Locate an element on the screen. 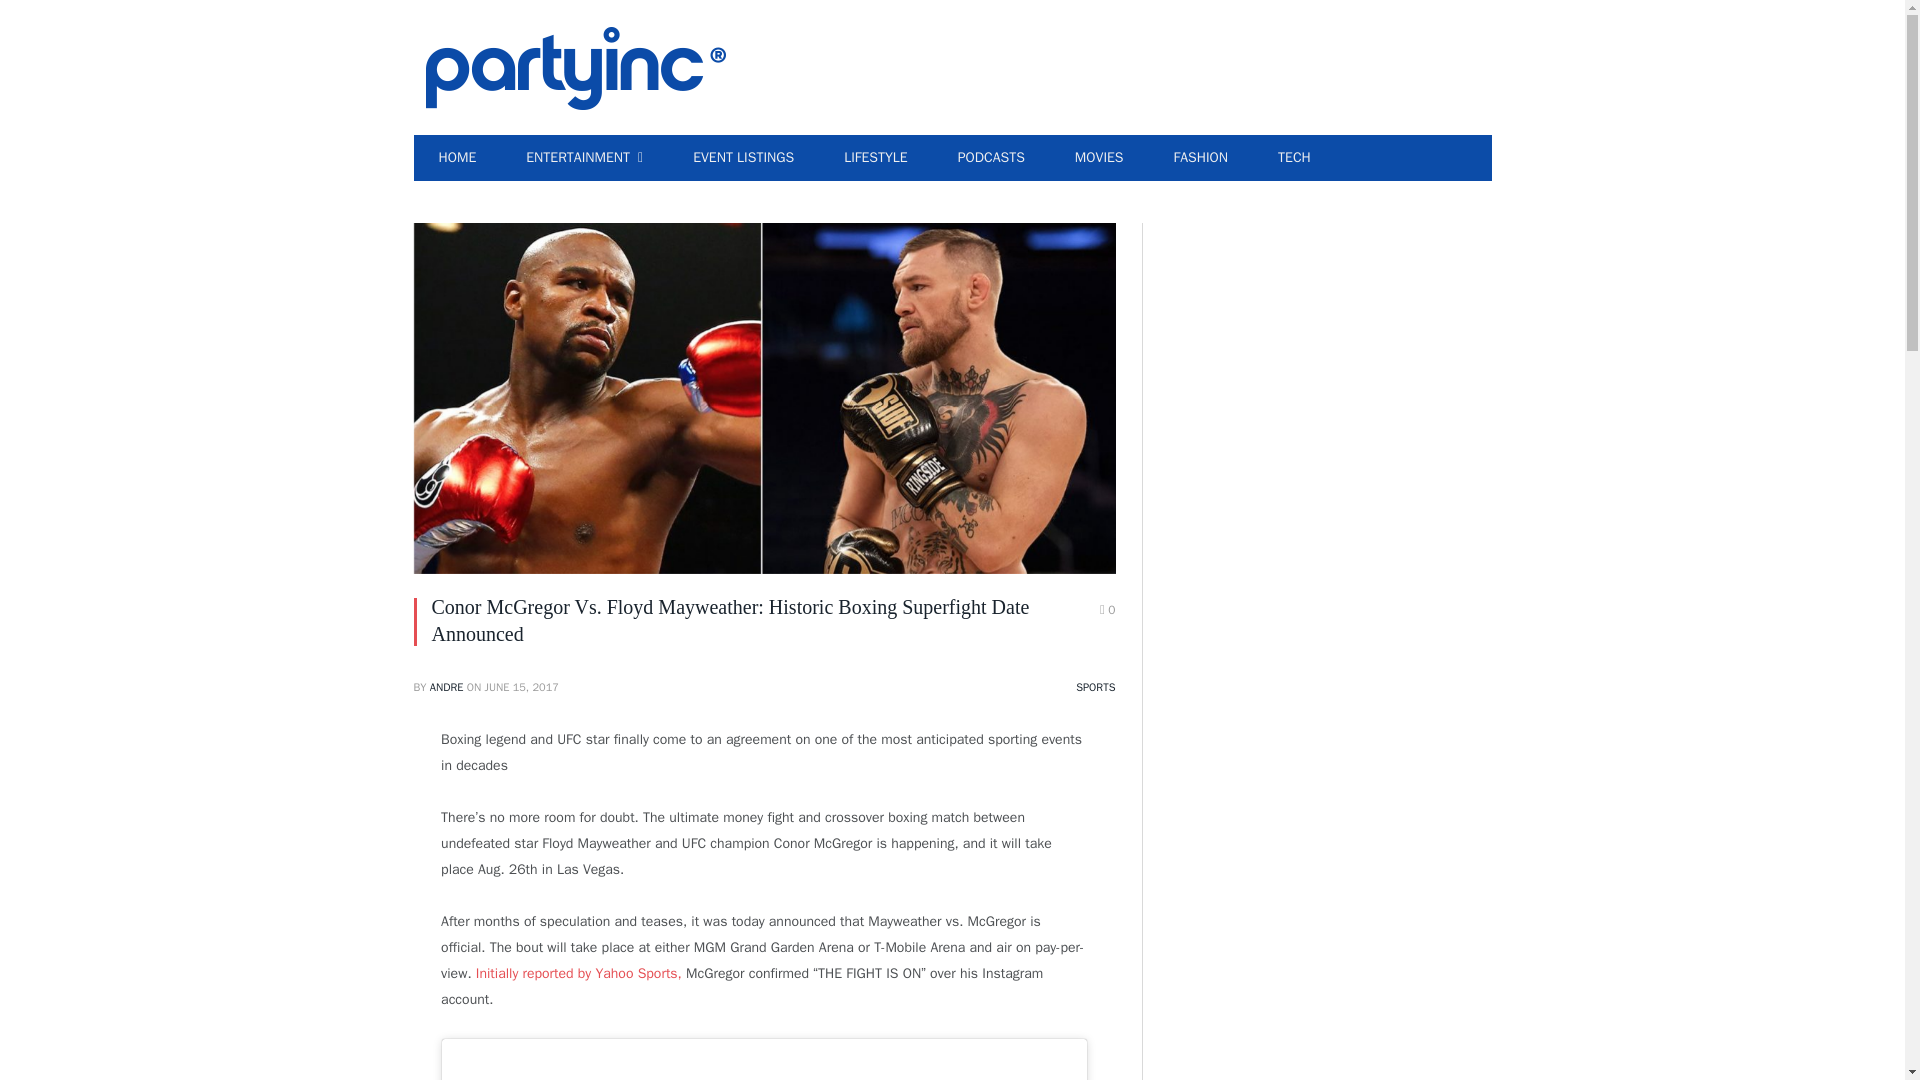 The width and height of the screenshot is (1920, 1080). SPORTS is located at coordinates (1095, 687).